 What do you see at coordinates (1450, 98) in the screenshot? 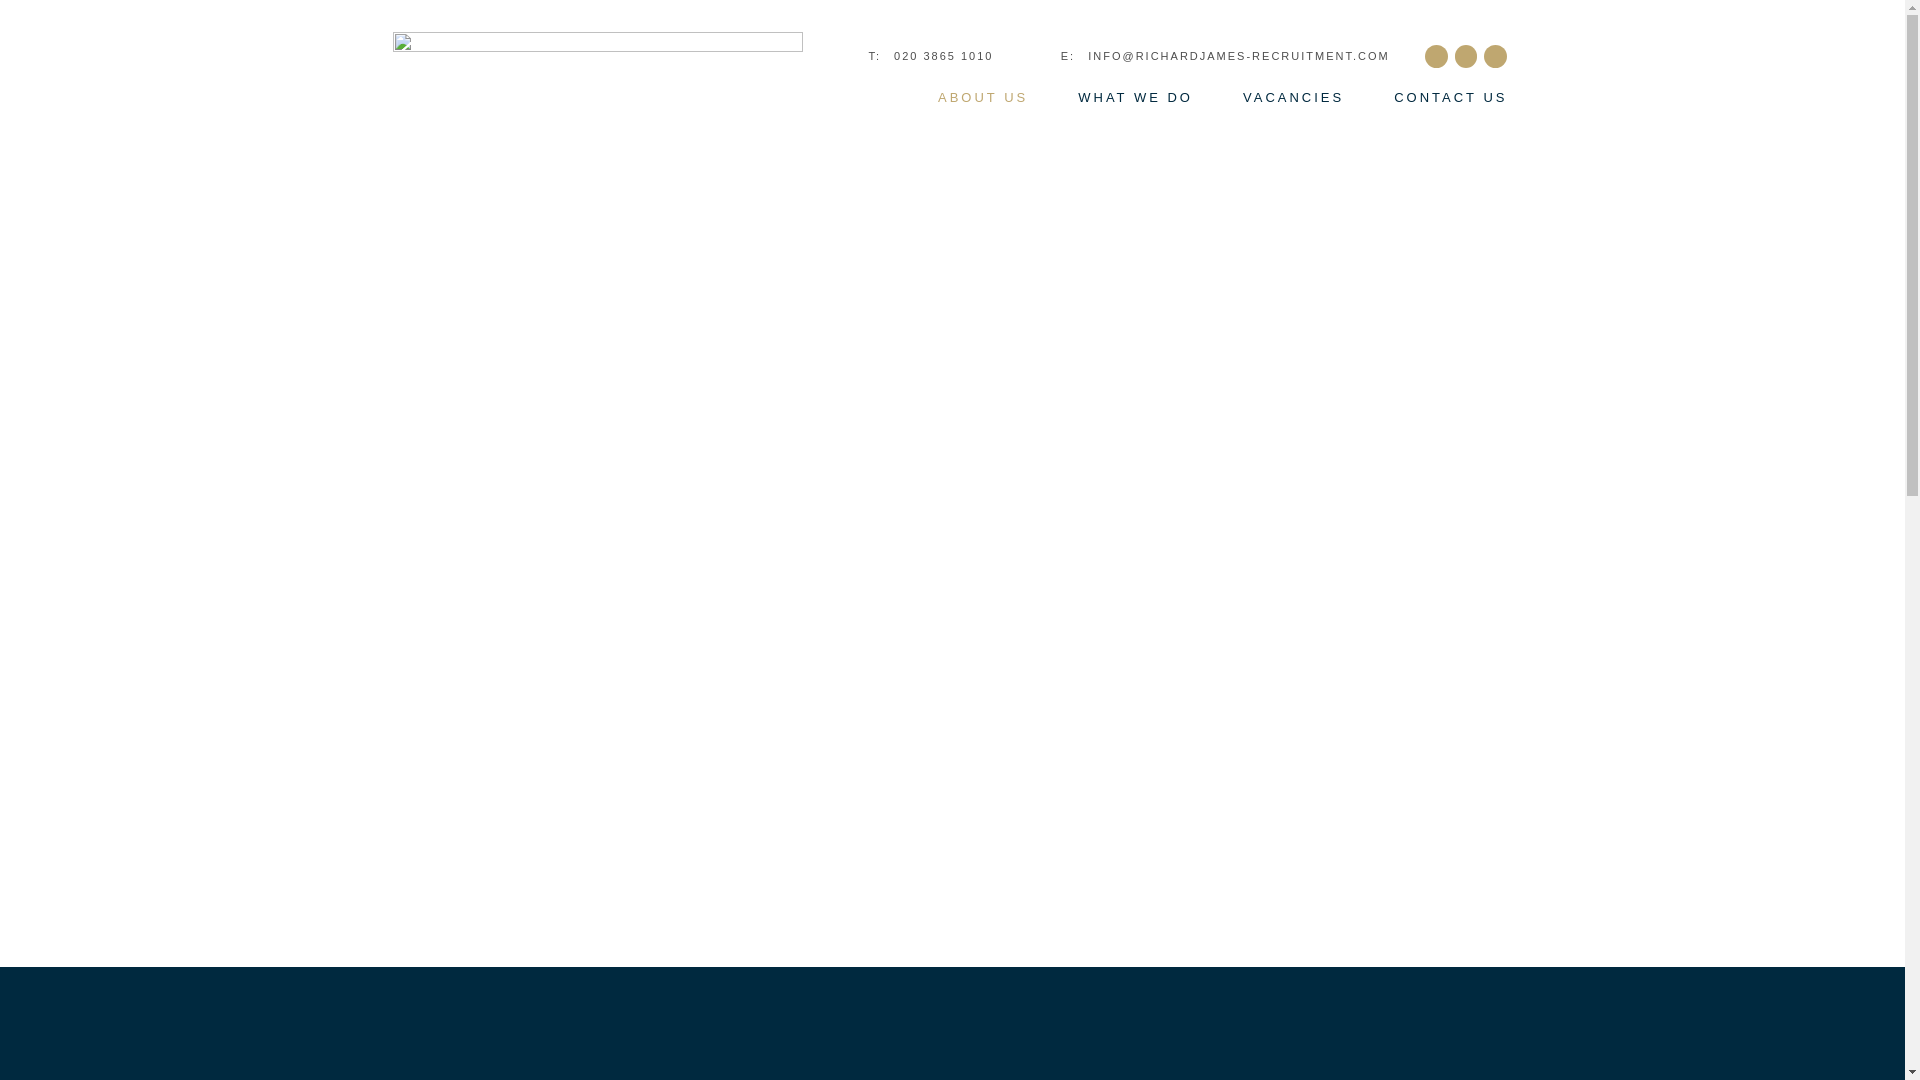
I see `CONTACT US` at bounding box center [1450, 98].